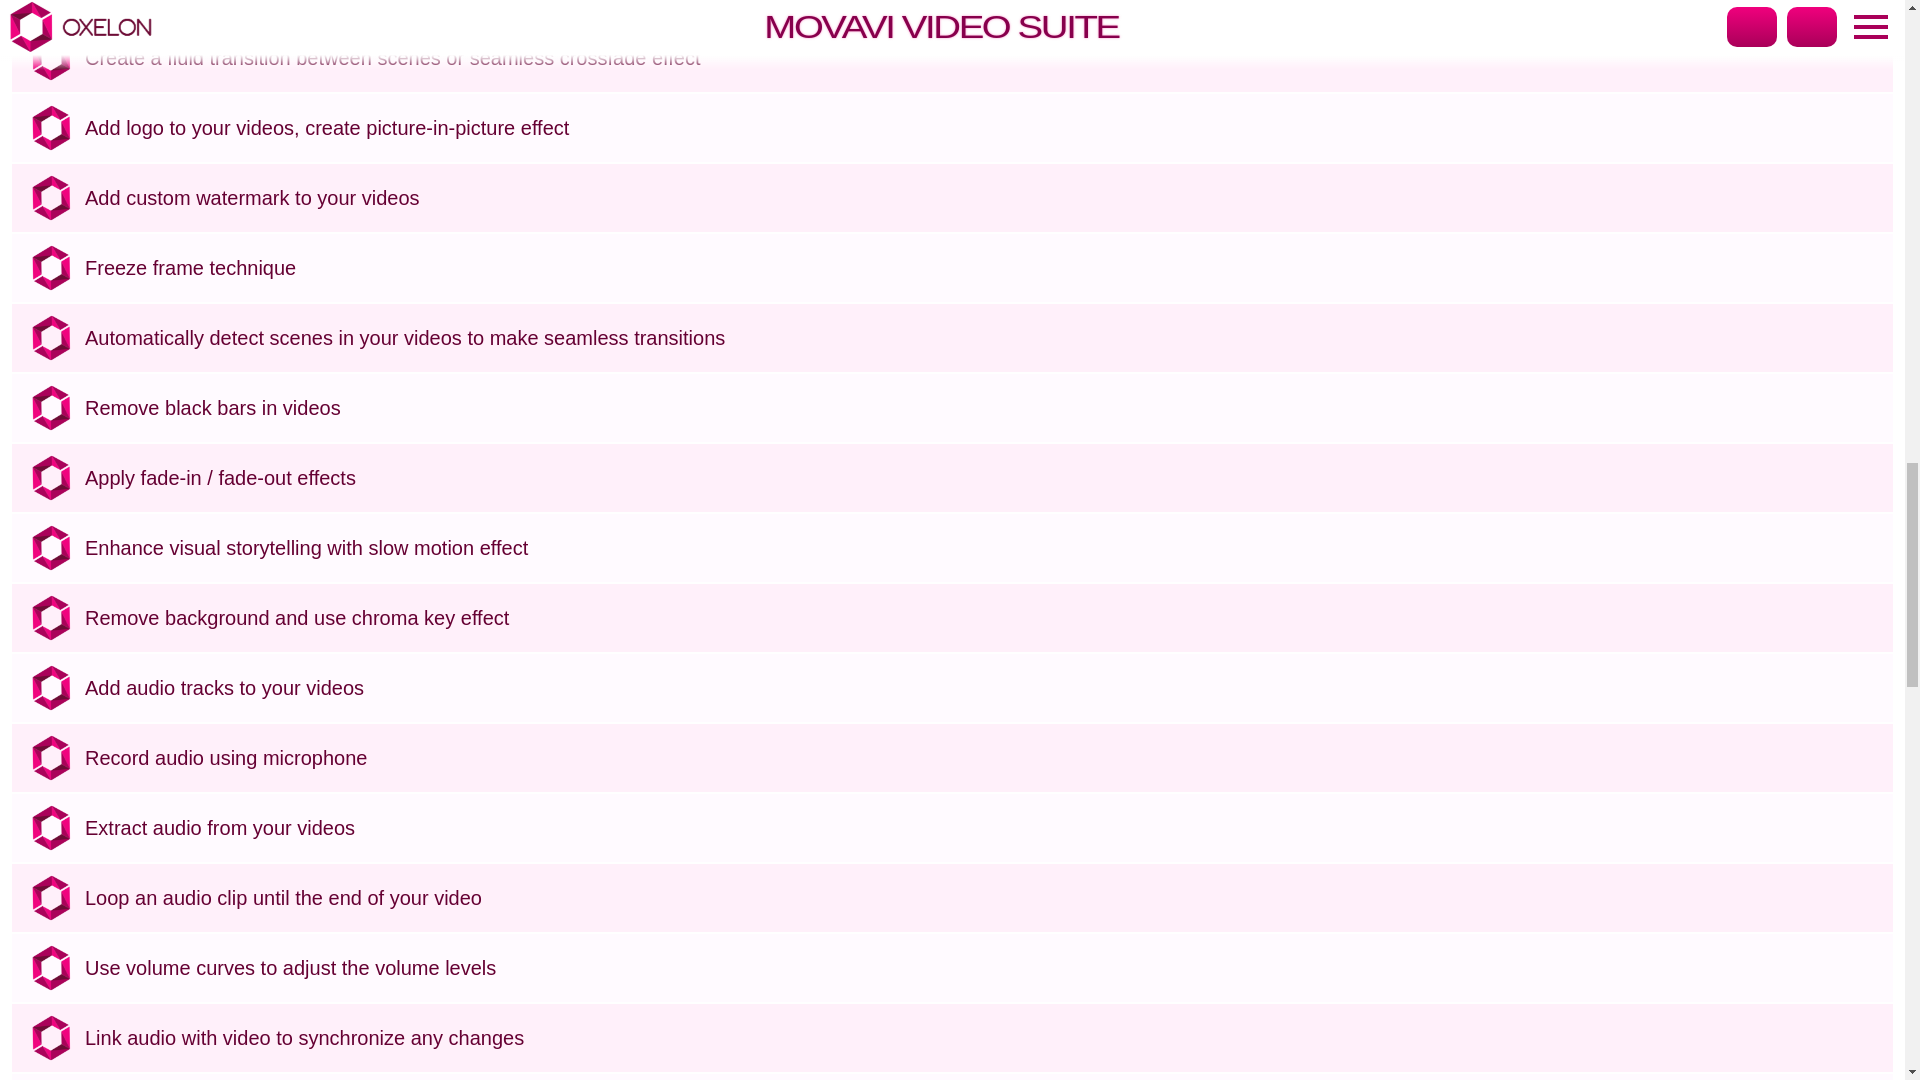  Describe the element at coordinates (984, 688) in the screenshot. I see `Add audio tracks to your videos` at that location.